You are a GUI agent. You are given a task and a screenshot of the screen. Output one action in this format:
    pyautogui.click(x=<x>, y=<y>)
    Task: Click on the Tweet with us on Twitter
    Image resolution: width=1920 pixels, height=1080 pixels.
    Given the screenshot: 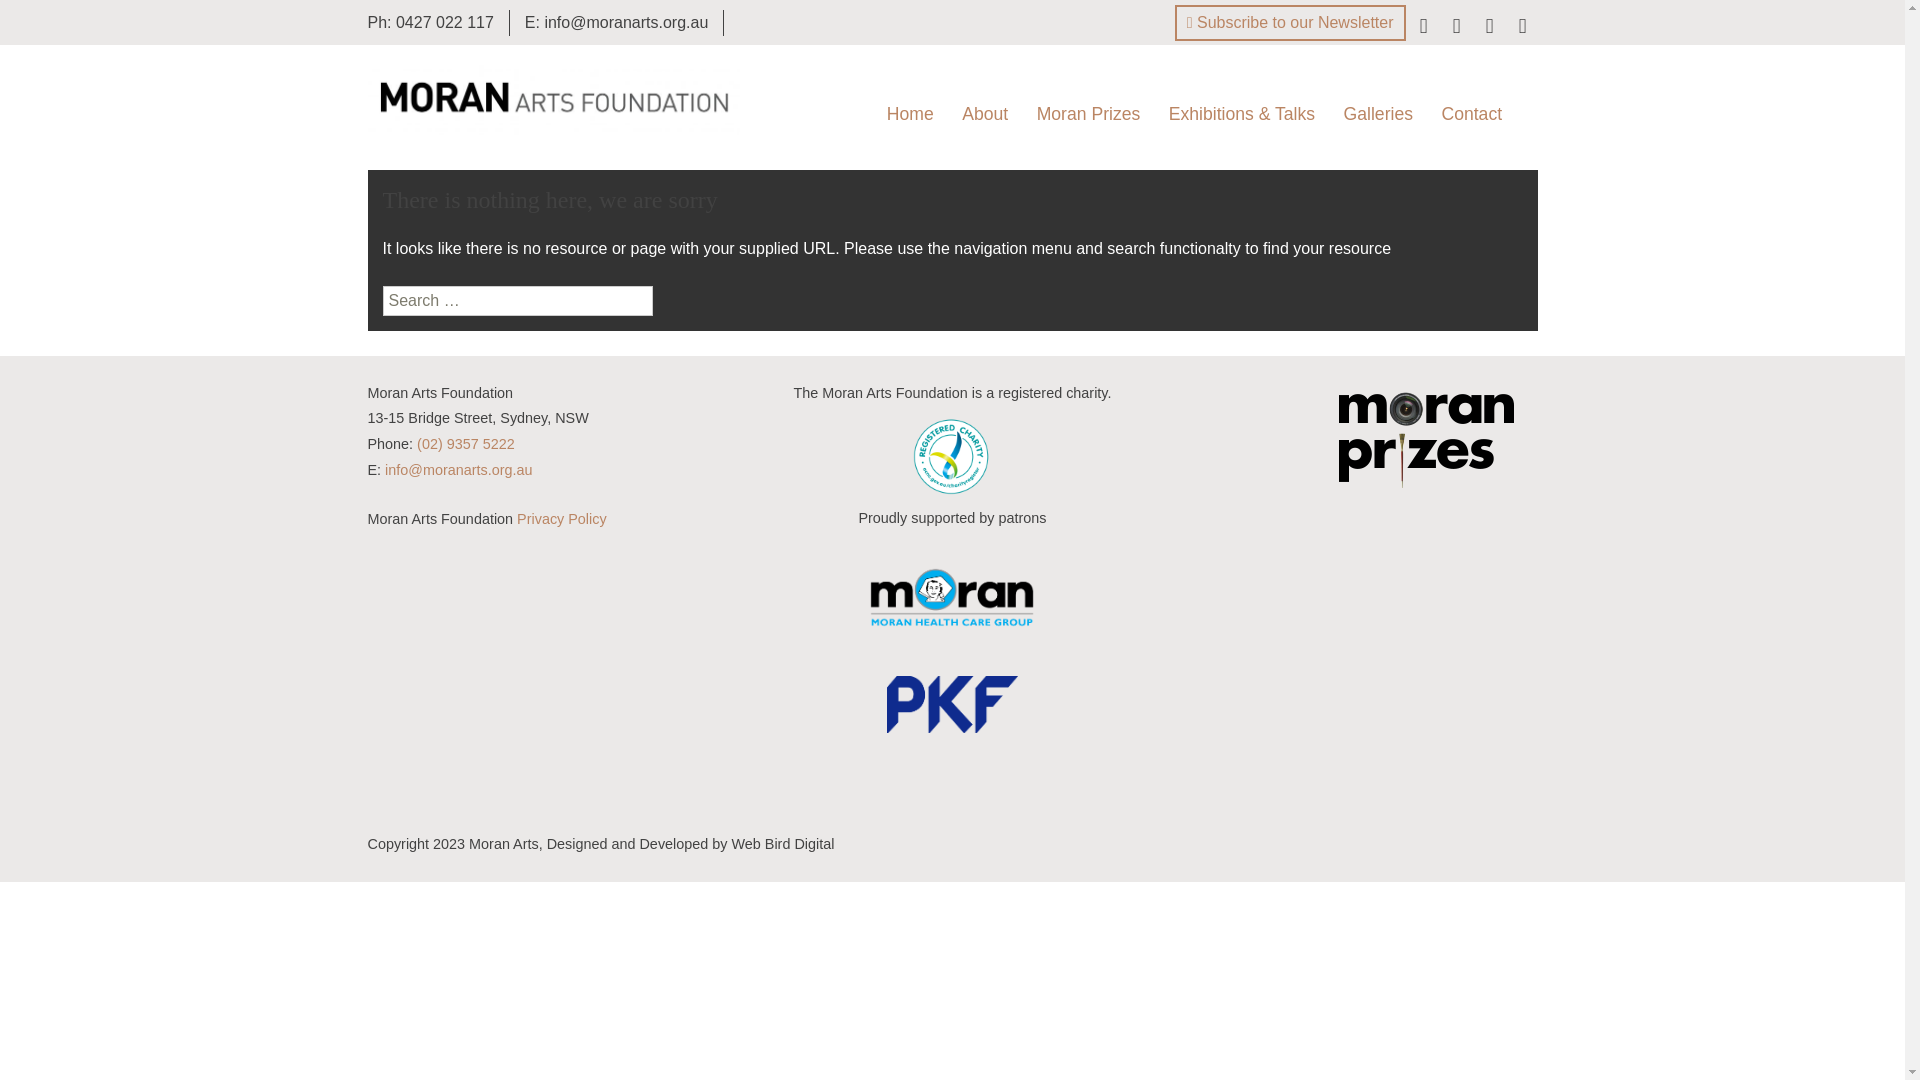 What is the action you would take?
    pyautogui.click(x=1457, y=28)
    